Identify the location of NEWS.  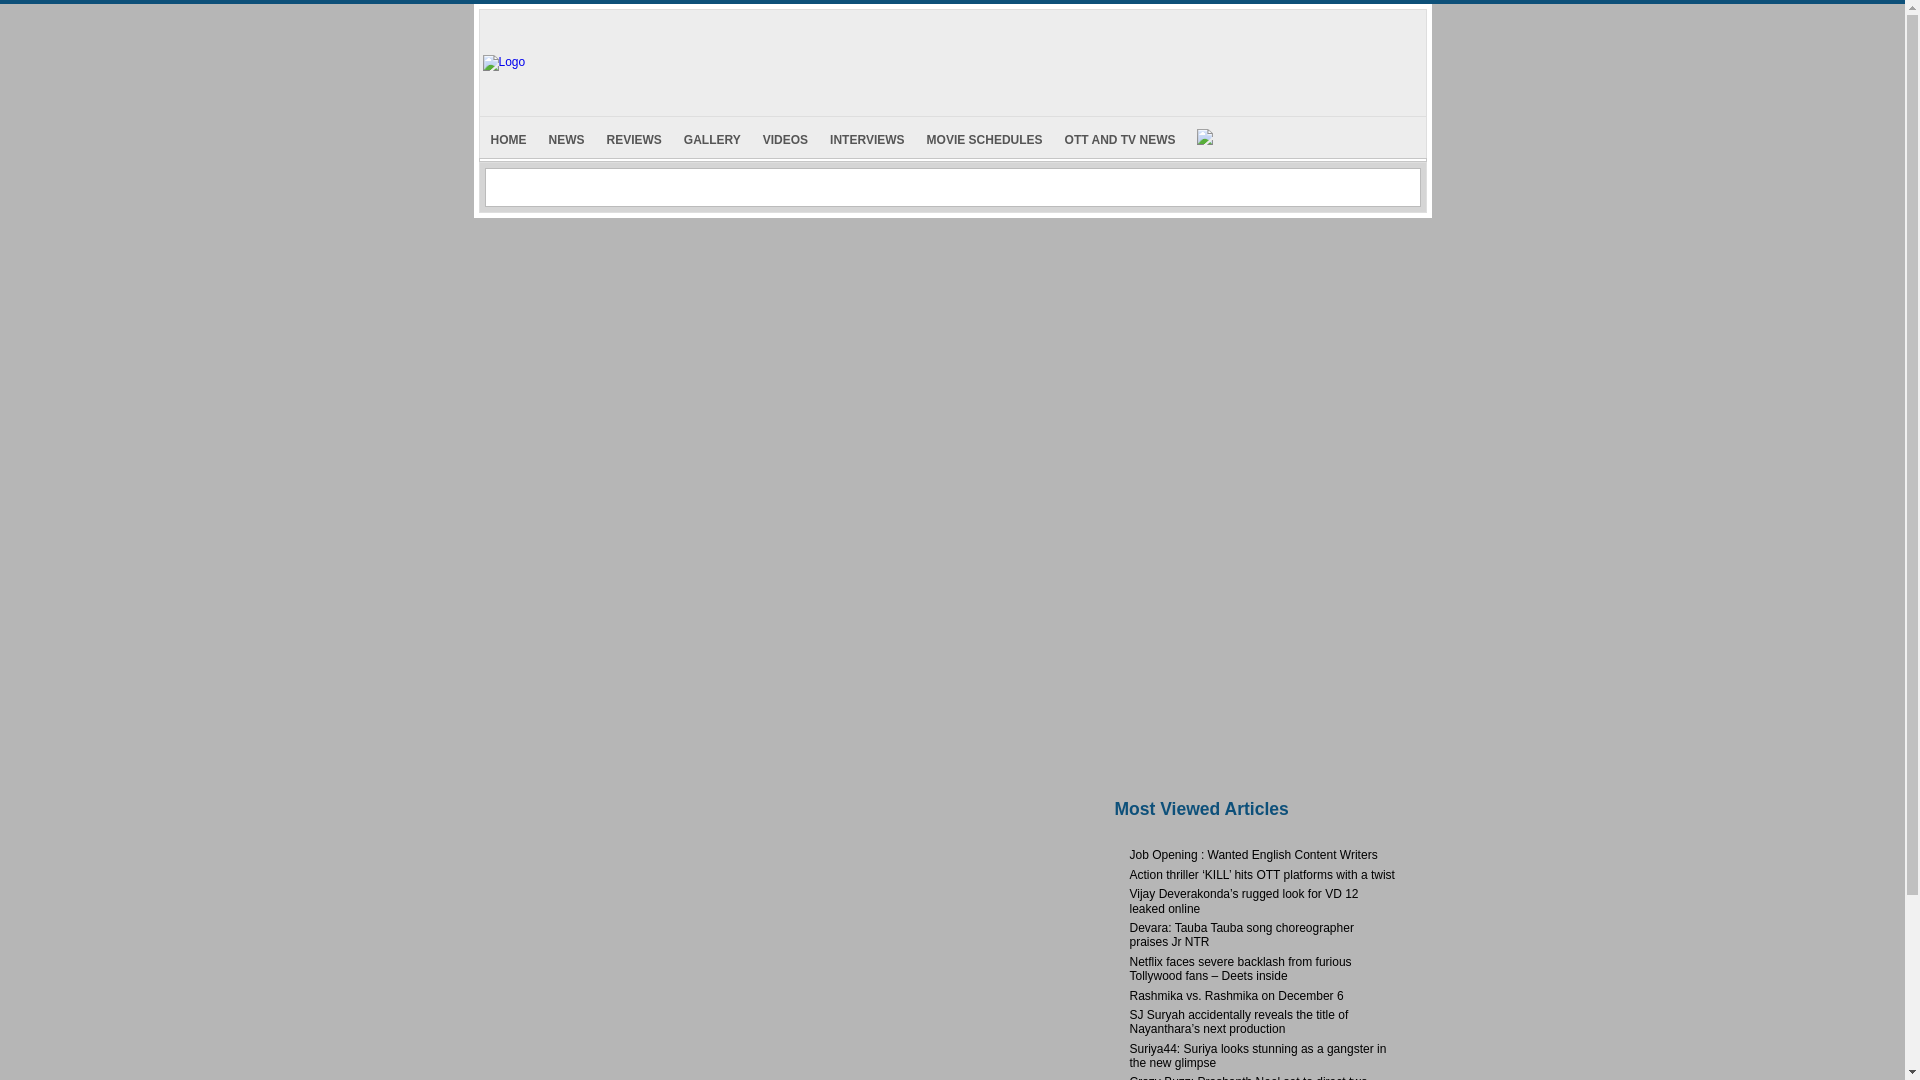
(566, 136).